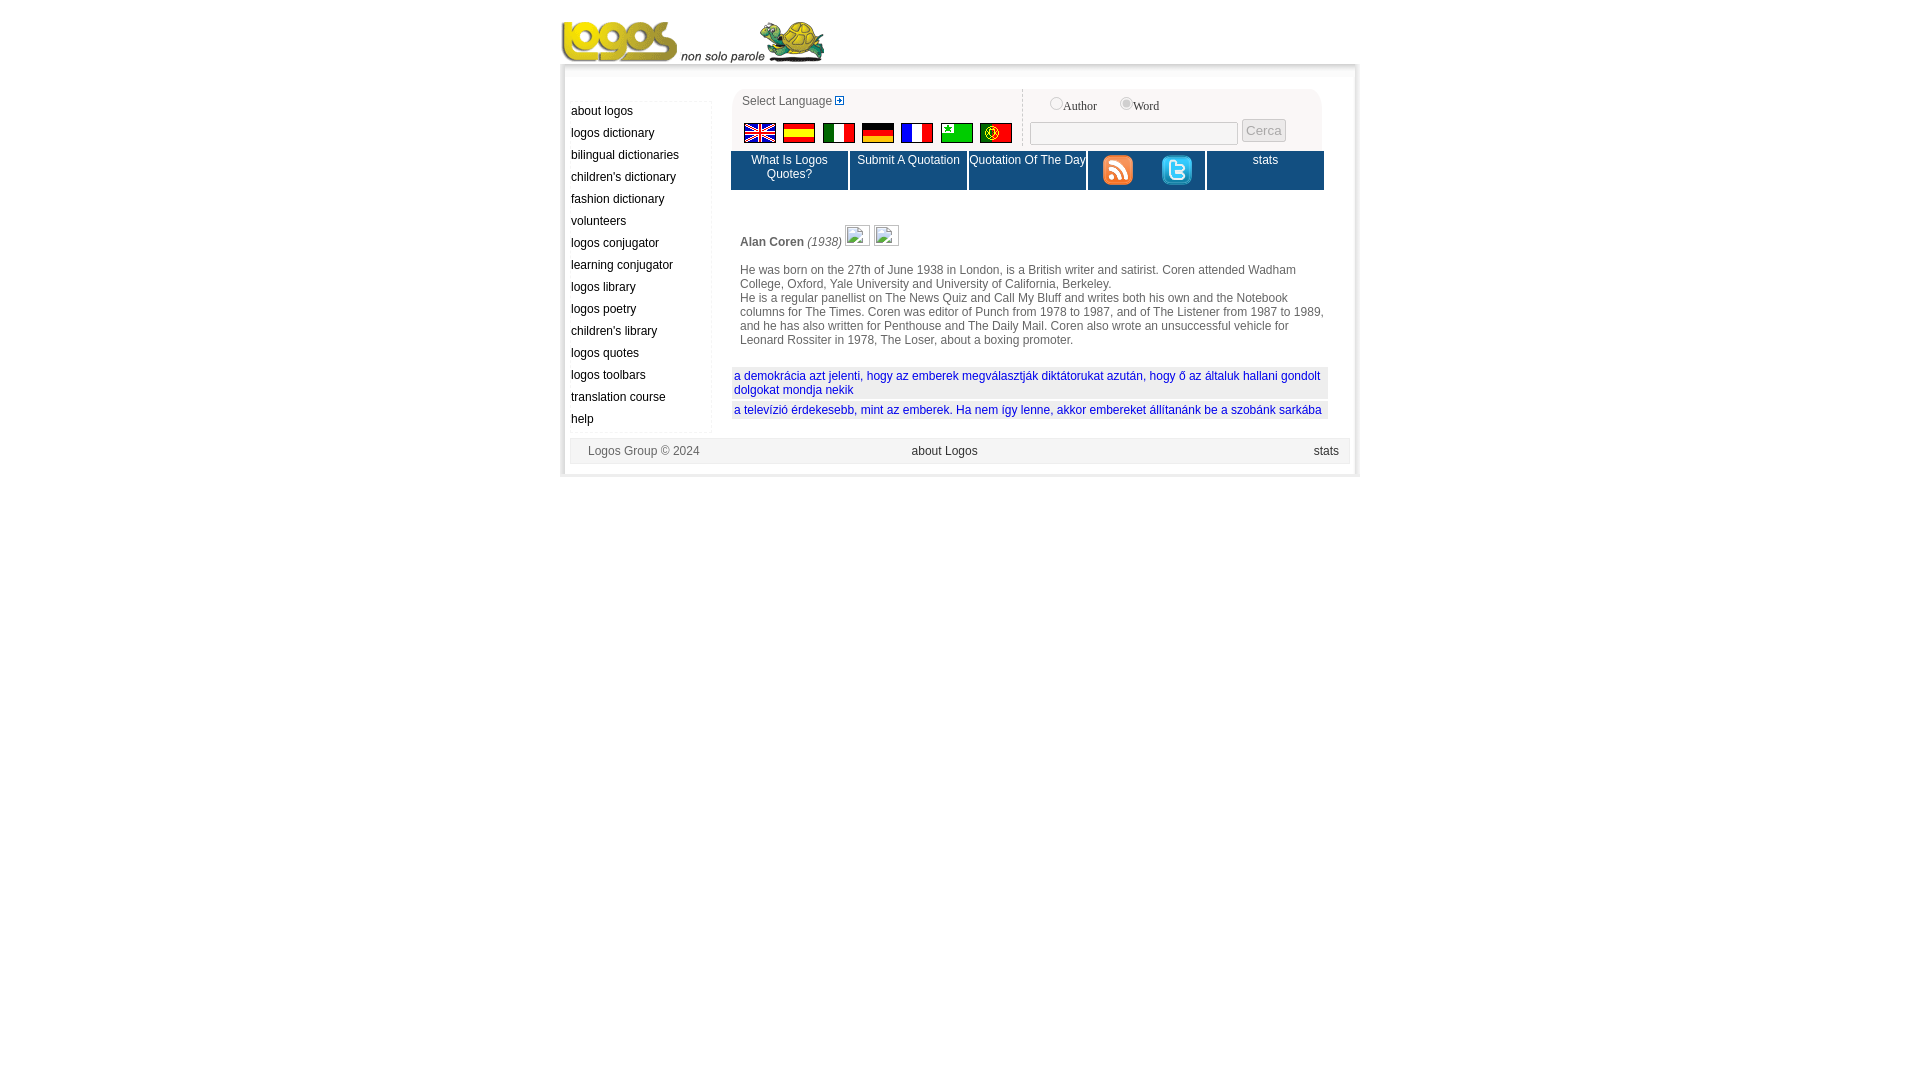  I want to click on fashion dictionary, so click(640, 200).